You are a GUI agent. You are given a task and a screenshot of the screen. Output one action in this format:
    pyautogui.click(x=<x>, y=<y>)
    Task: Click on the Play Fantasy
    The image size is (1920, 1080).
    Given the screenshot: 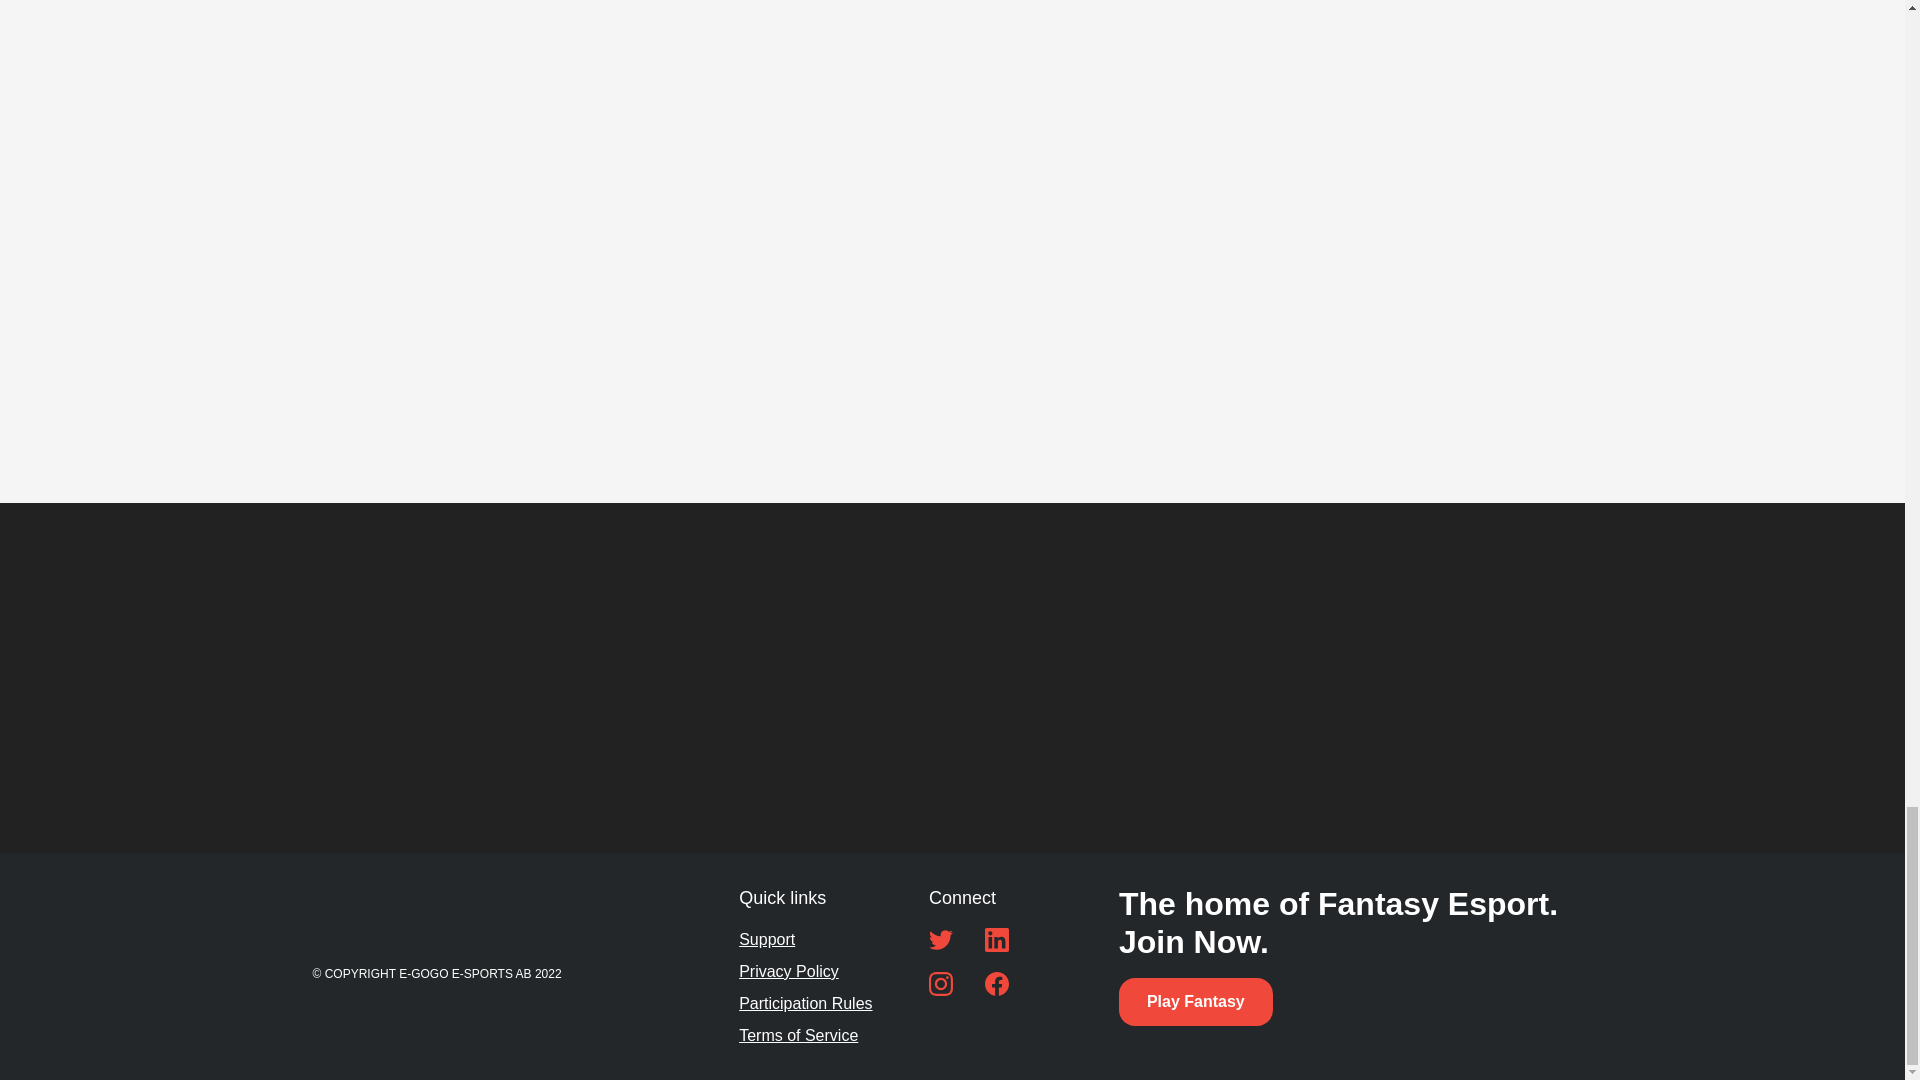 What is the action you would take?
    pyautogui.click(x=1196, y=1002)
    